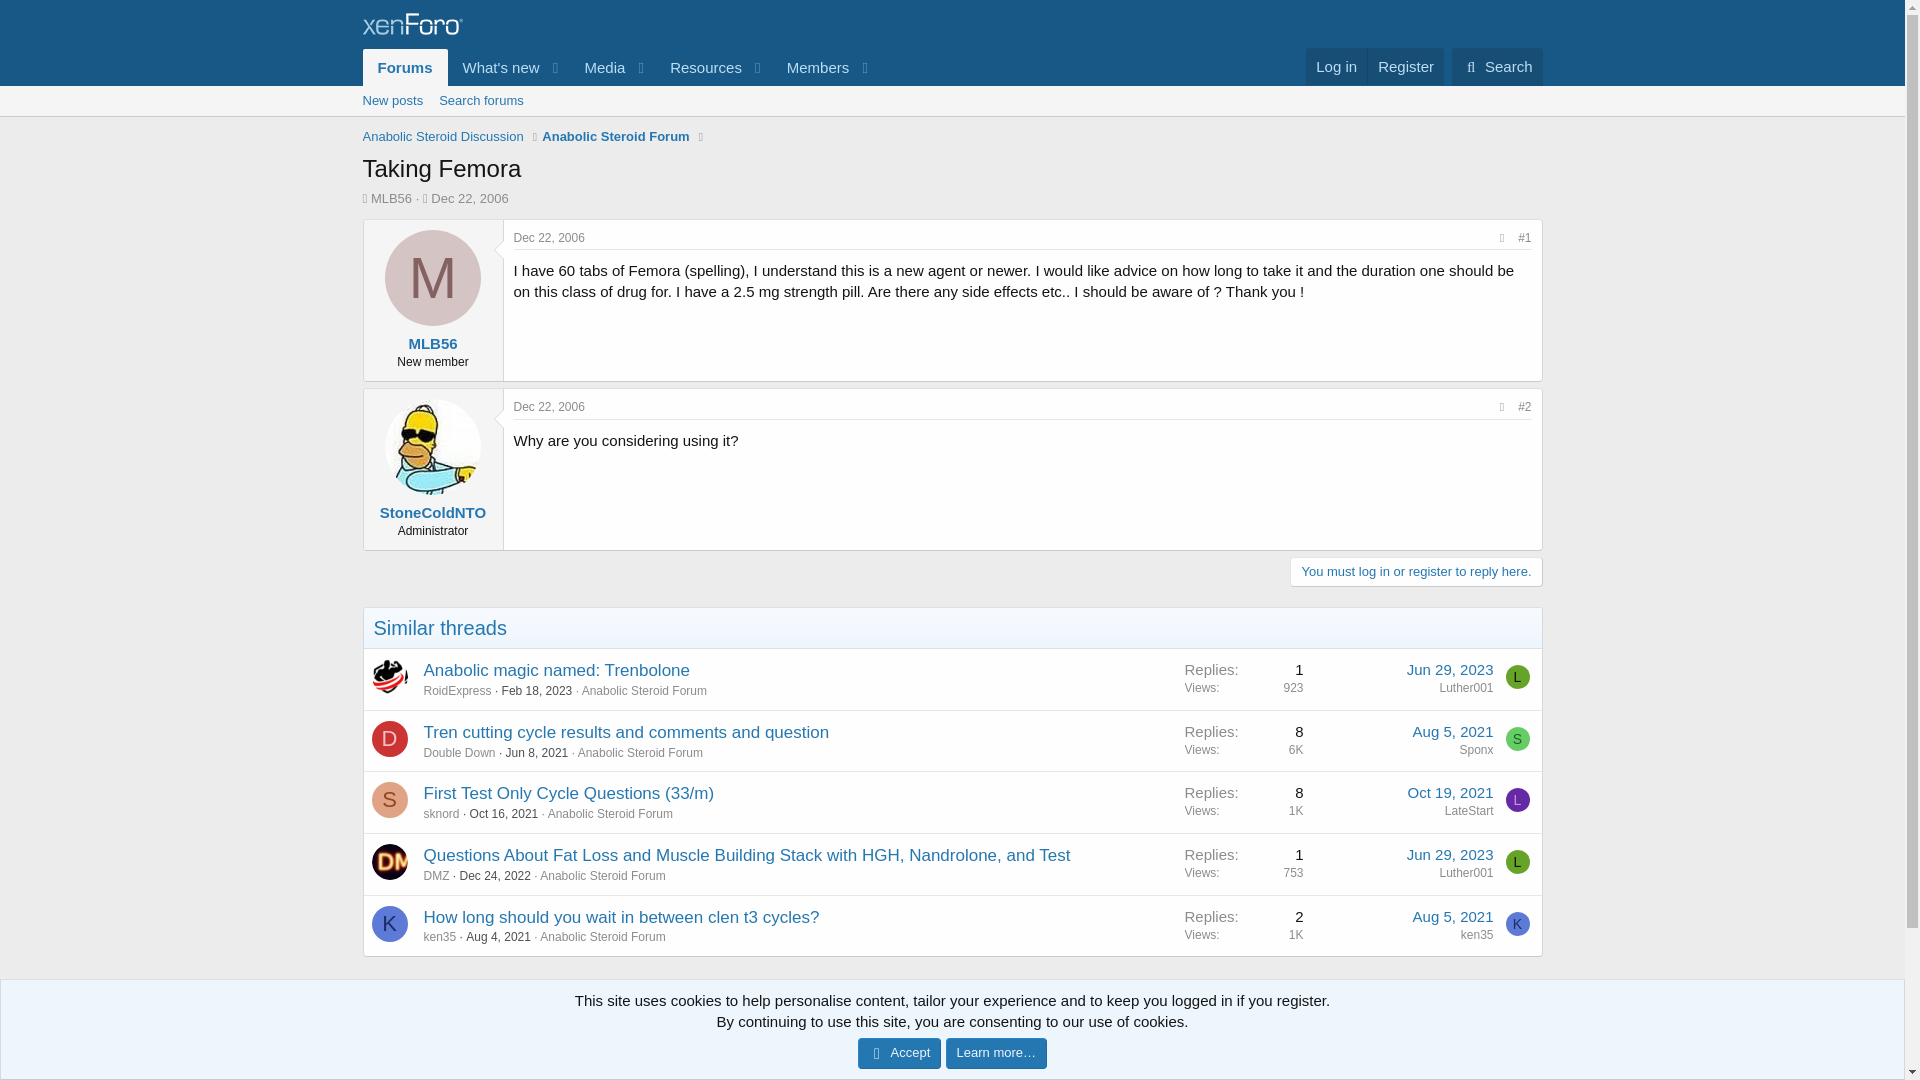 The image size is (1920, 1080). What do you see at coordinates (494, 67) in the screenshot?
I see `Dec 24, 2022 at 9:57 PM` at bounding box center [494, 67].